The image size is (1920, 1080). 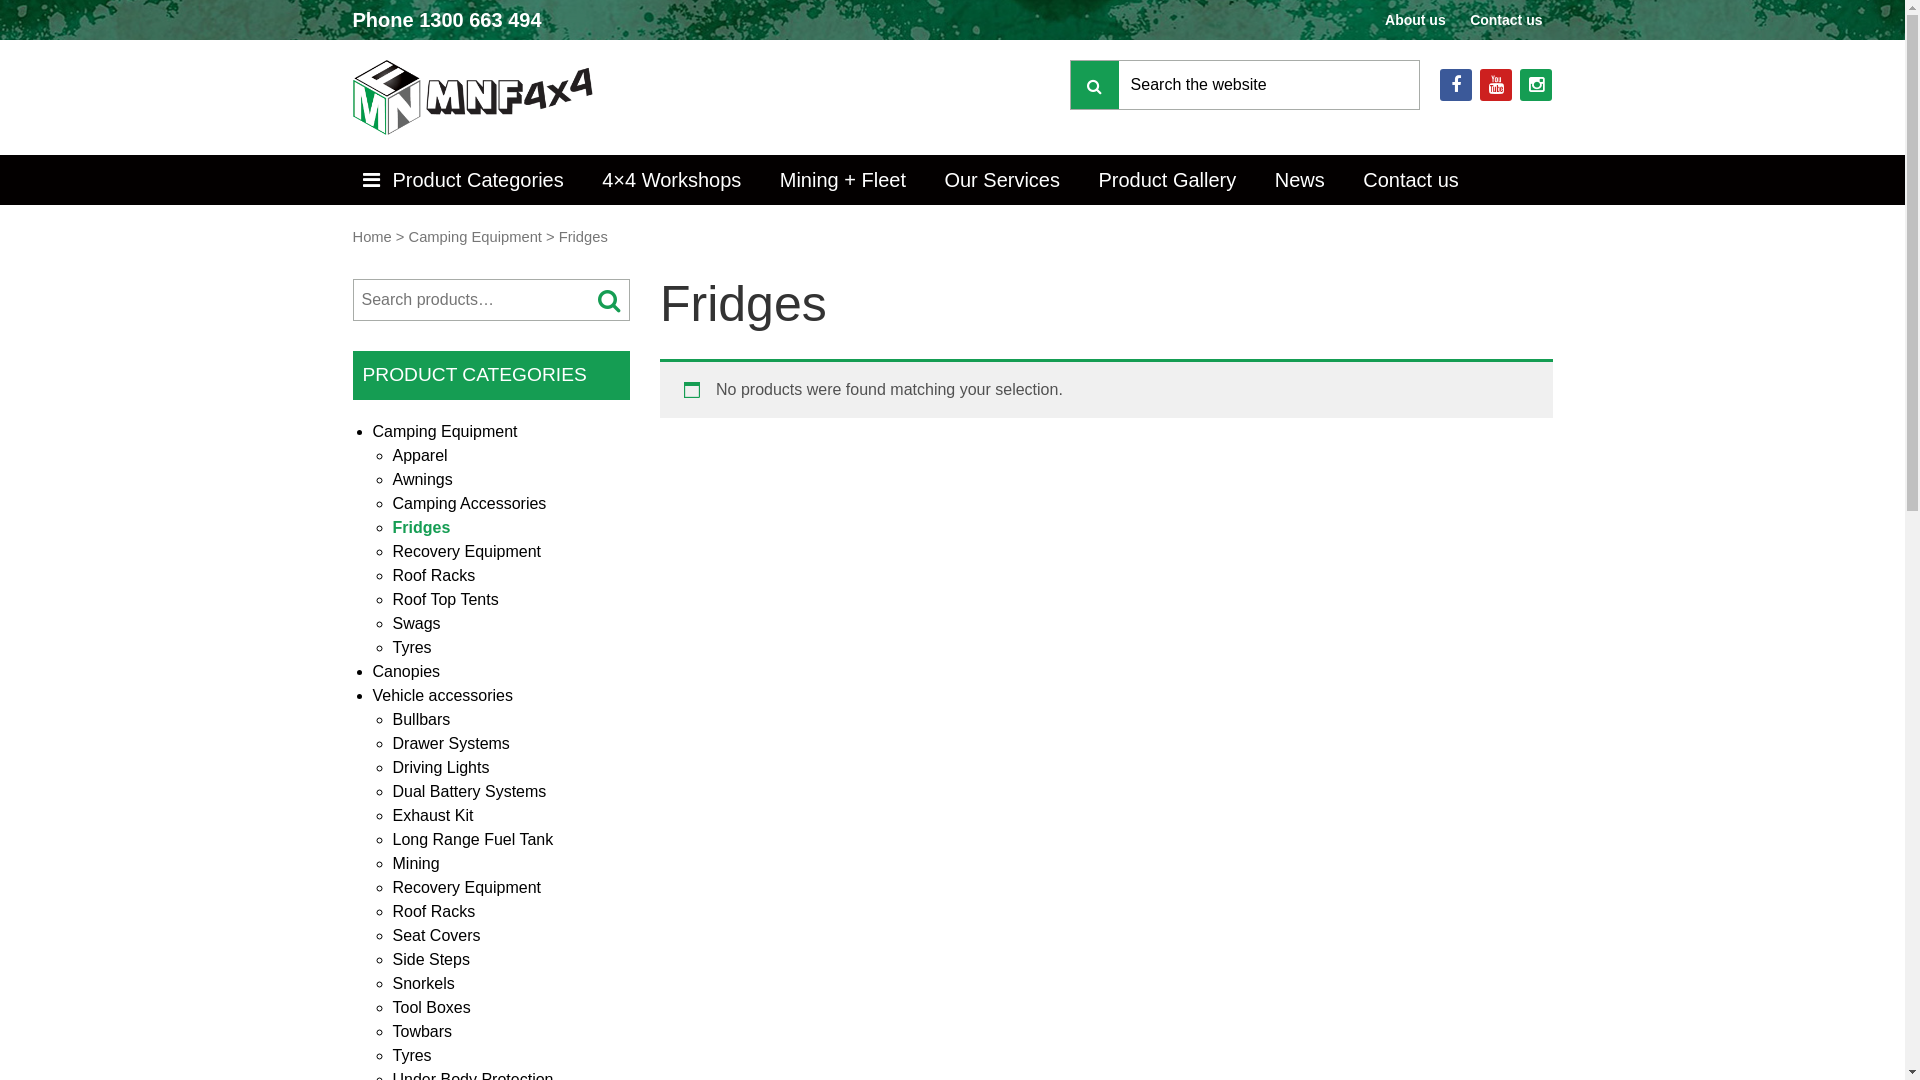 I want to click on Camping Accessories, so click(x=469, y=504).